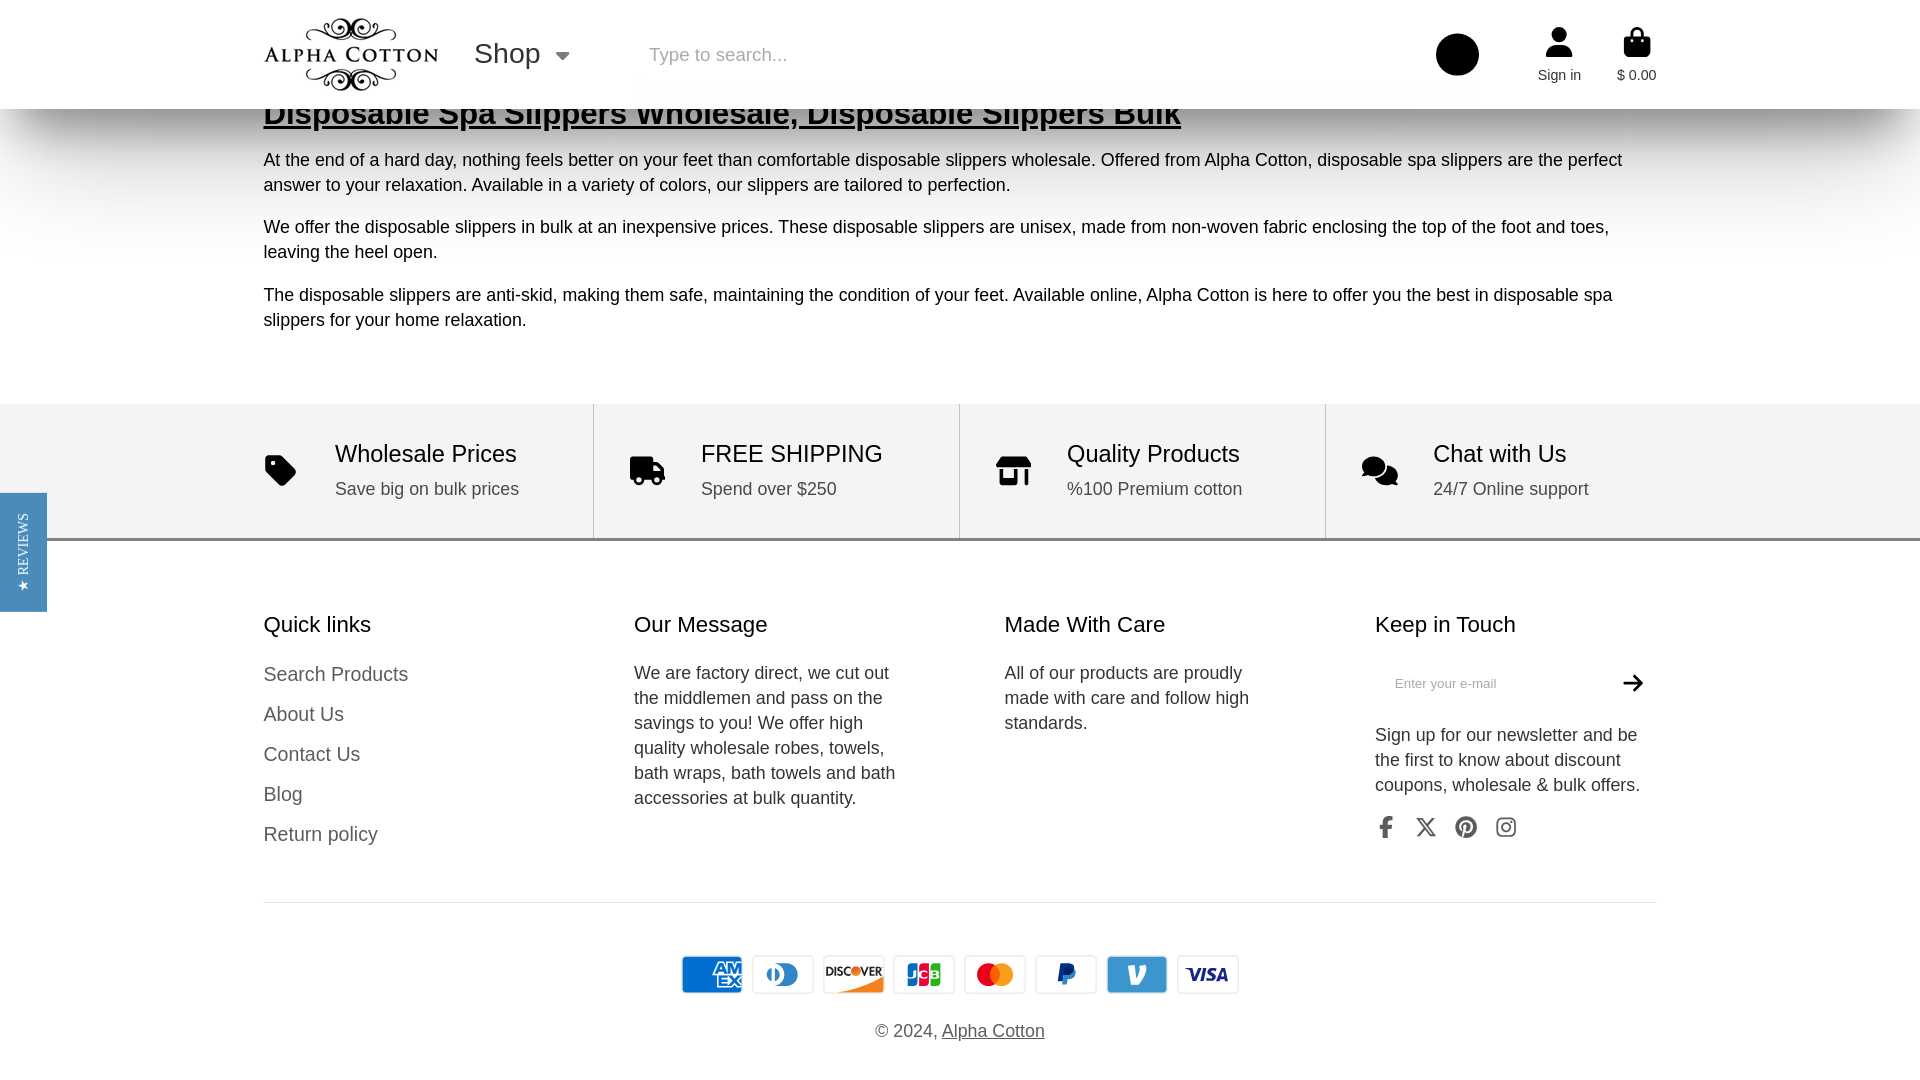 This screenshot has width=1920, height=1080. Describe the element at coordinates (1065, 974) in the screenshot. I see `PayPal` at that location.